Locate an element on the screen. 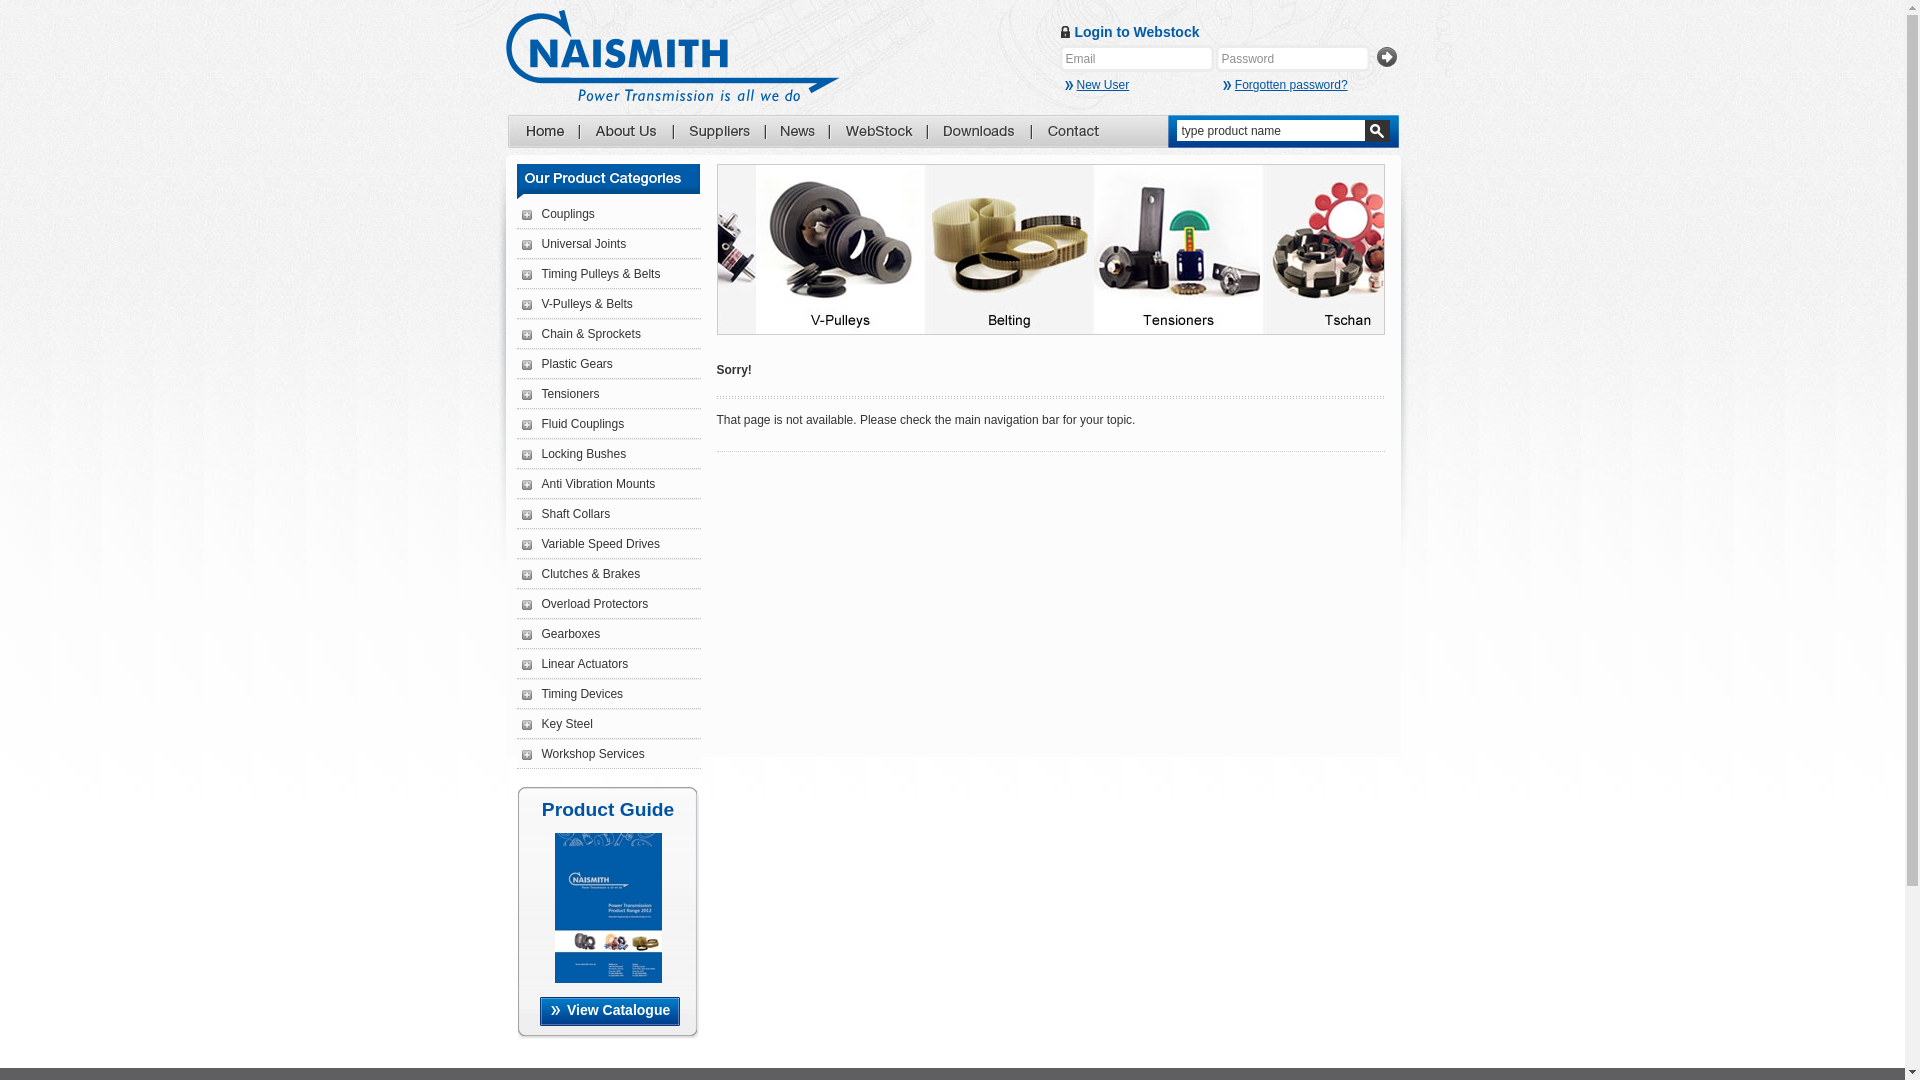 The height and width of the screenshot is (1080, 1920). Contact is located at coordinates (1074, 132).